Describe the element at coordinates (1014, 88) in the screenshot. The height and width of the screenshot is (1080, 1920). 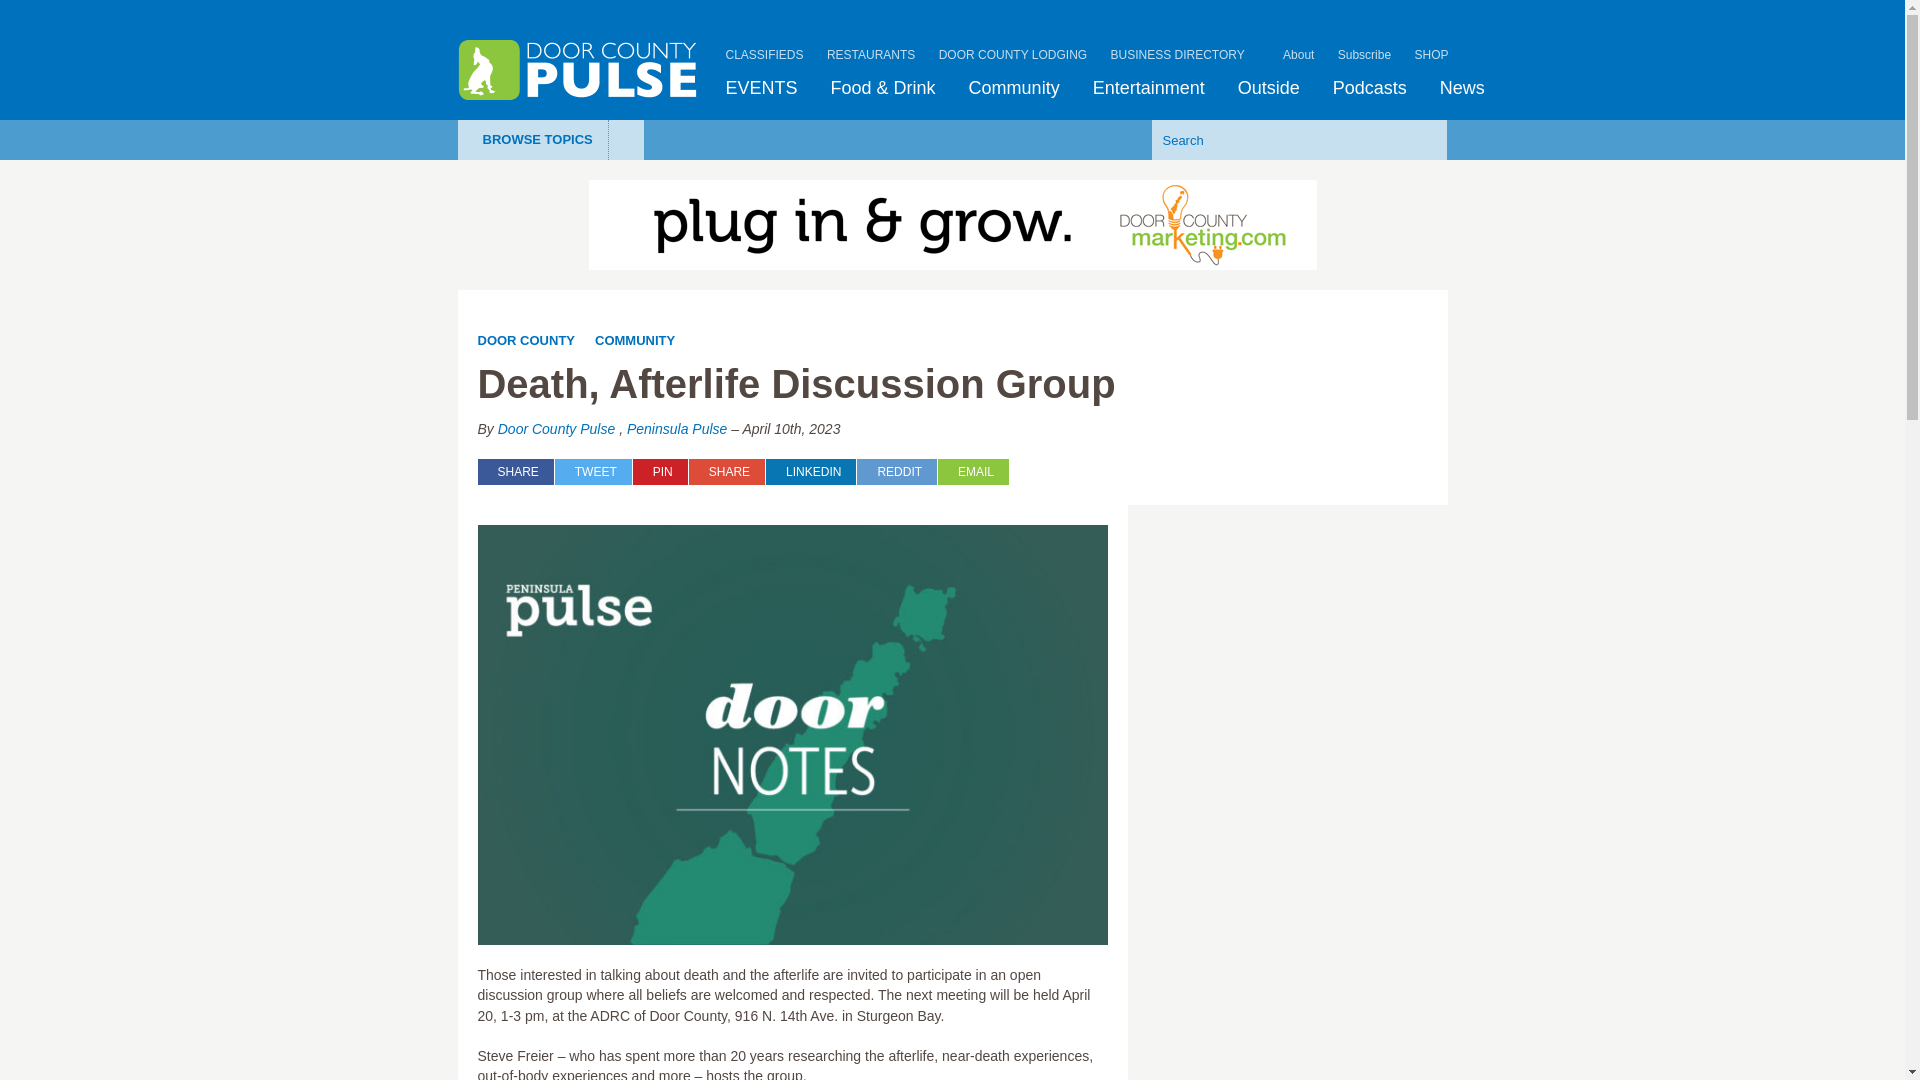
I see `Community` at that location.